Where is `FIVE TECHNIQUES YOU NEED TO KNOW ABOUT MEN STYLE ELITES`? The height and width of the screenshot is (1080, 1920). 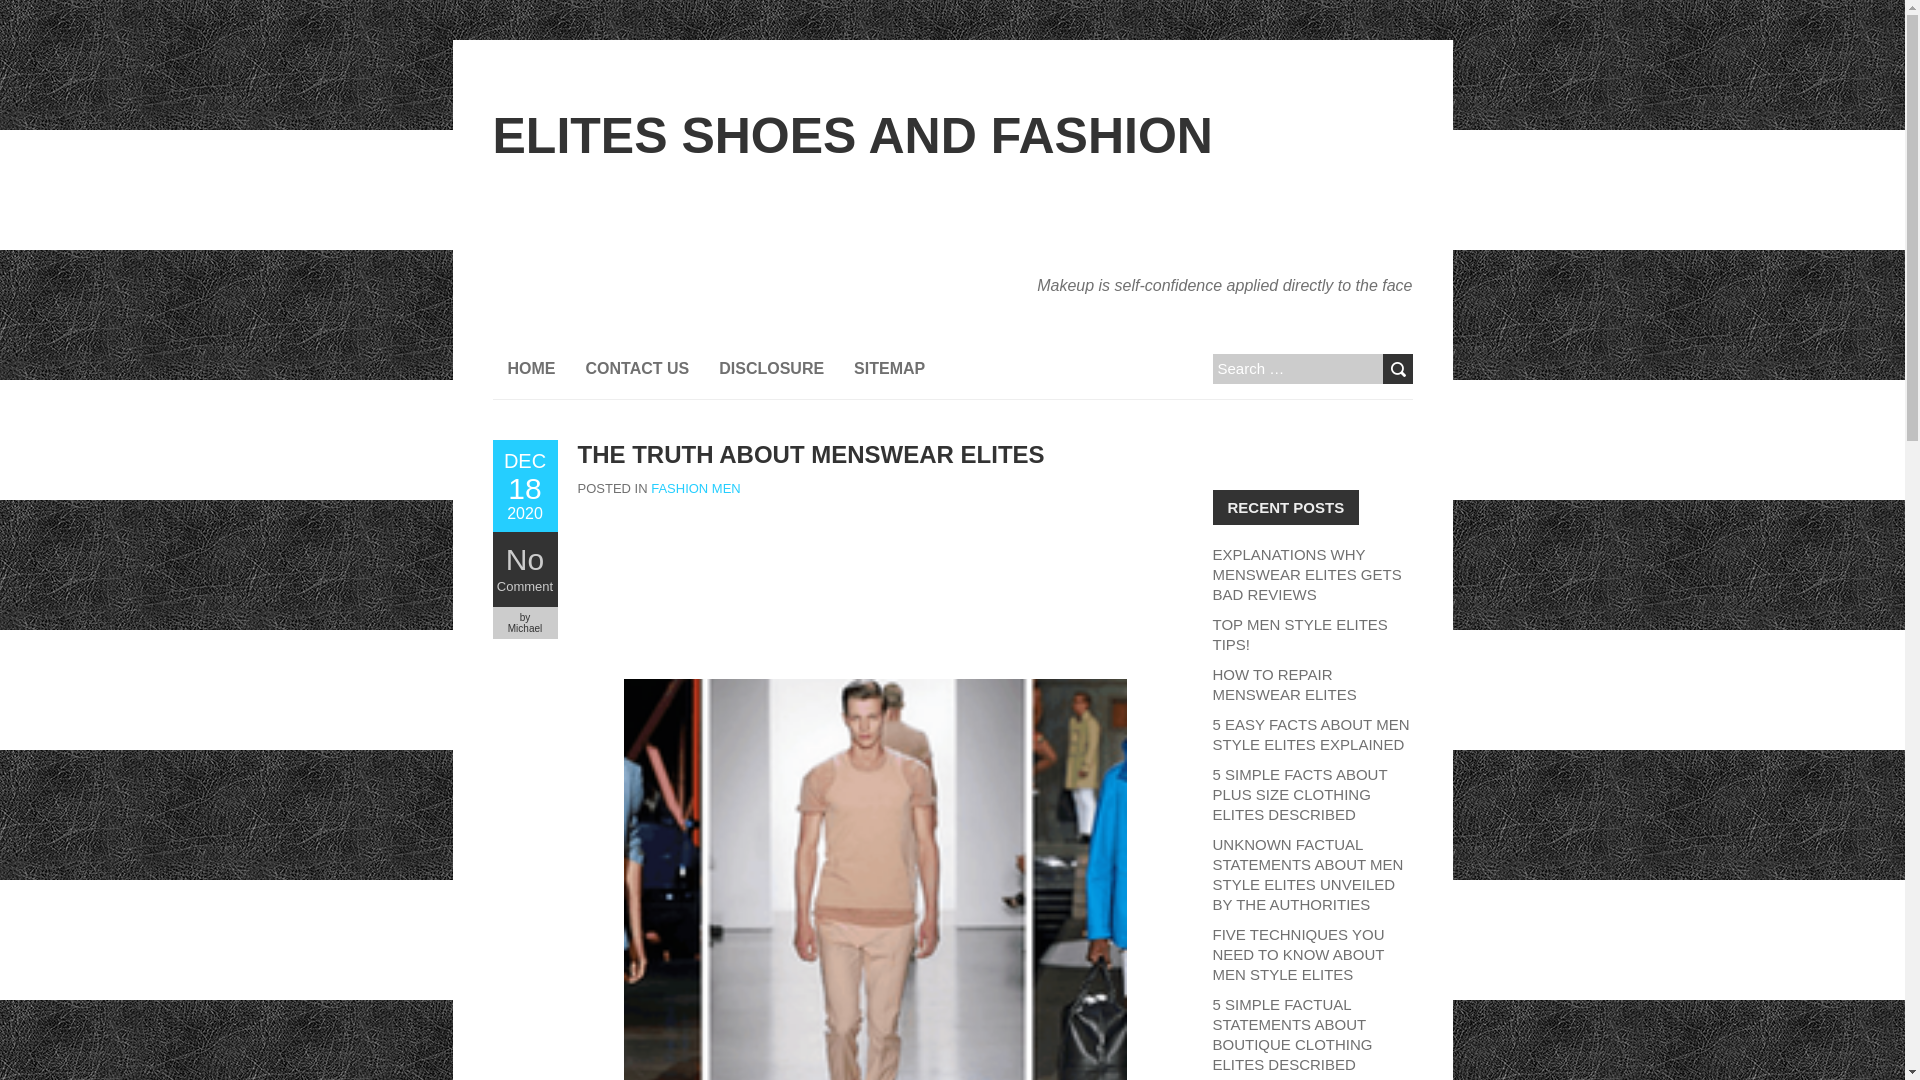
FIVE TECHNIQUES YOU NEED TO KNOW ABOUT MEN STYLE ELITES is located at coordinates (1298, 954).